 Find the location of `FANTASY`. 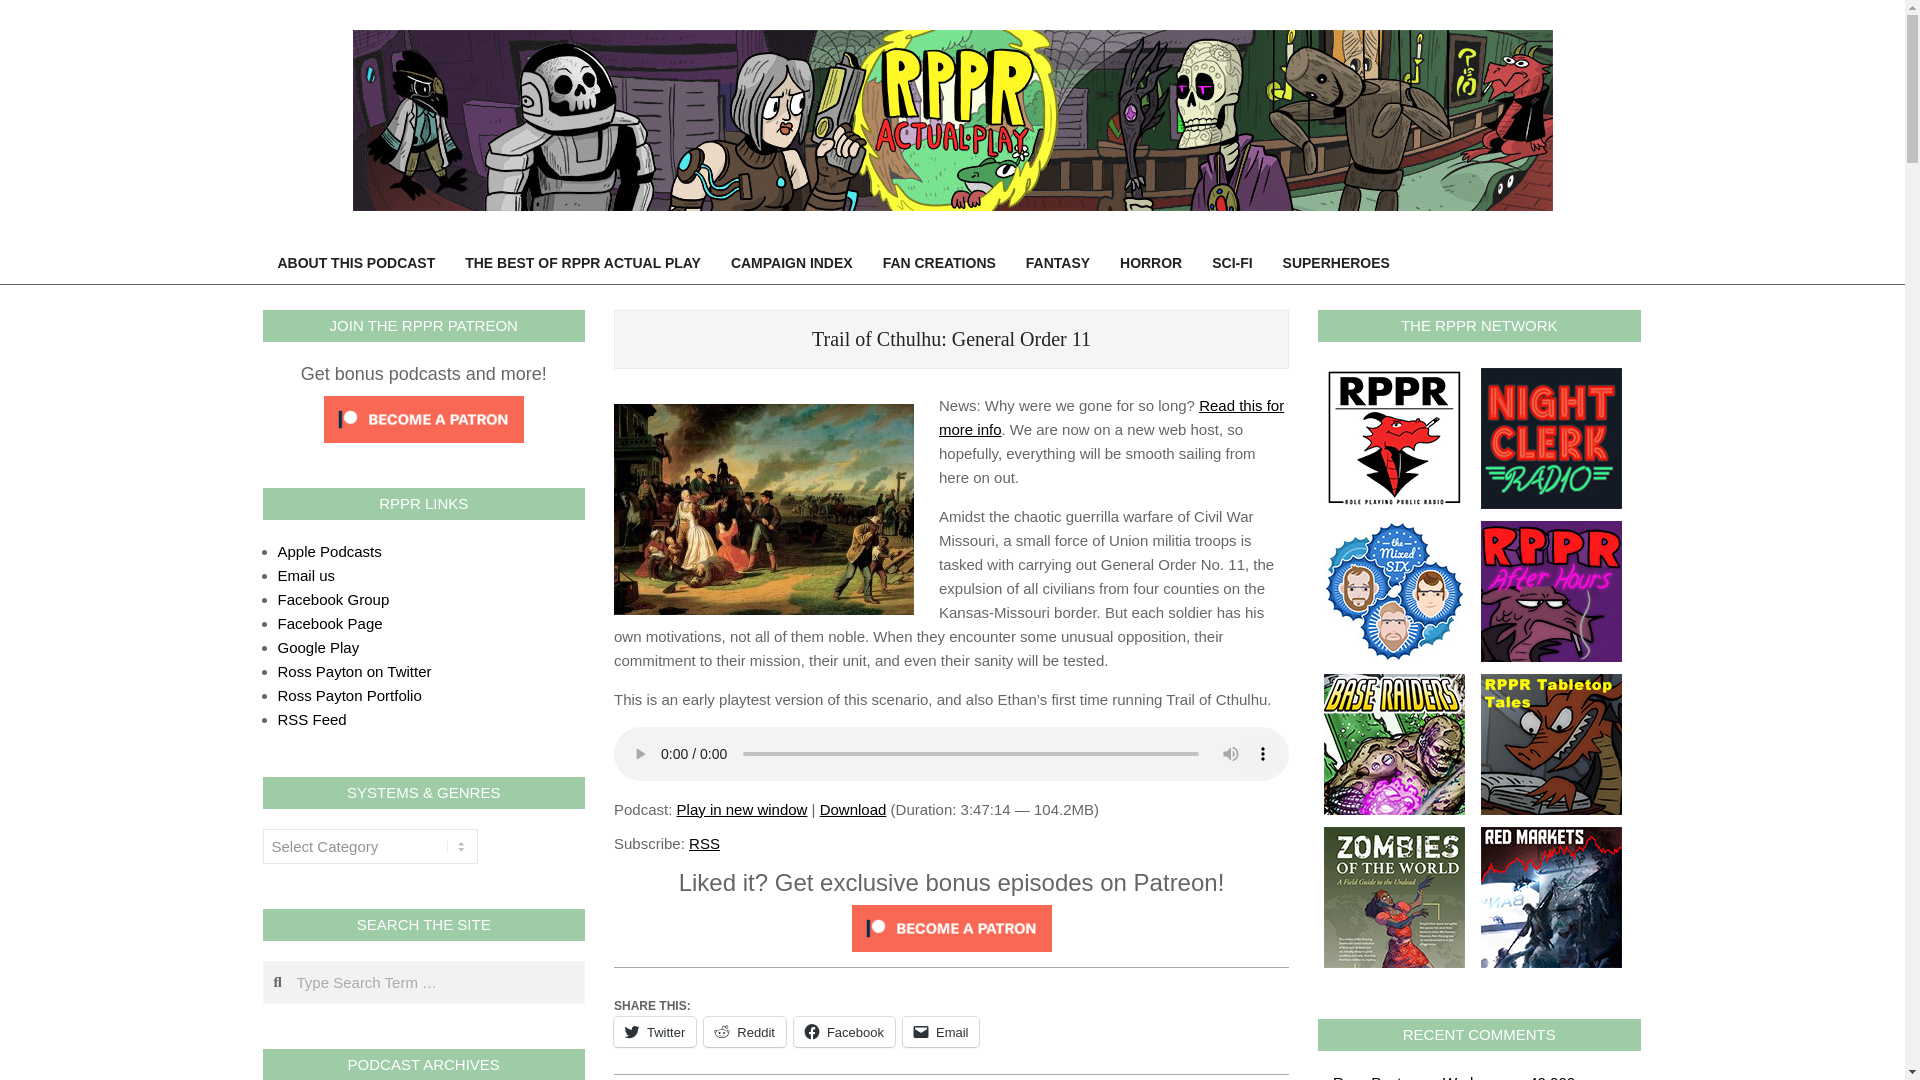

FANTASY is located at coordinates (1058, 263).